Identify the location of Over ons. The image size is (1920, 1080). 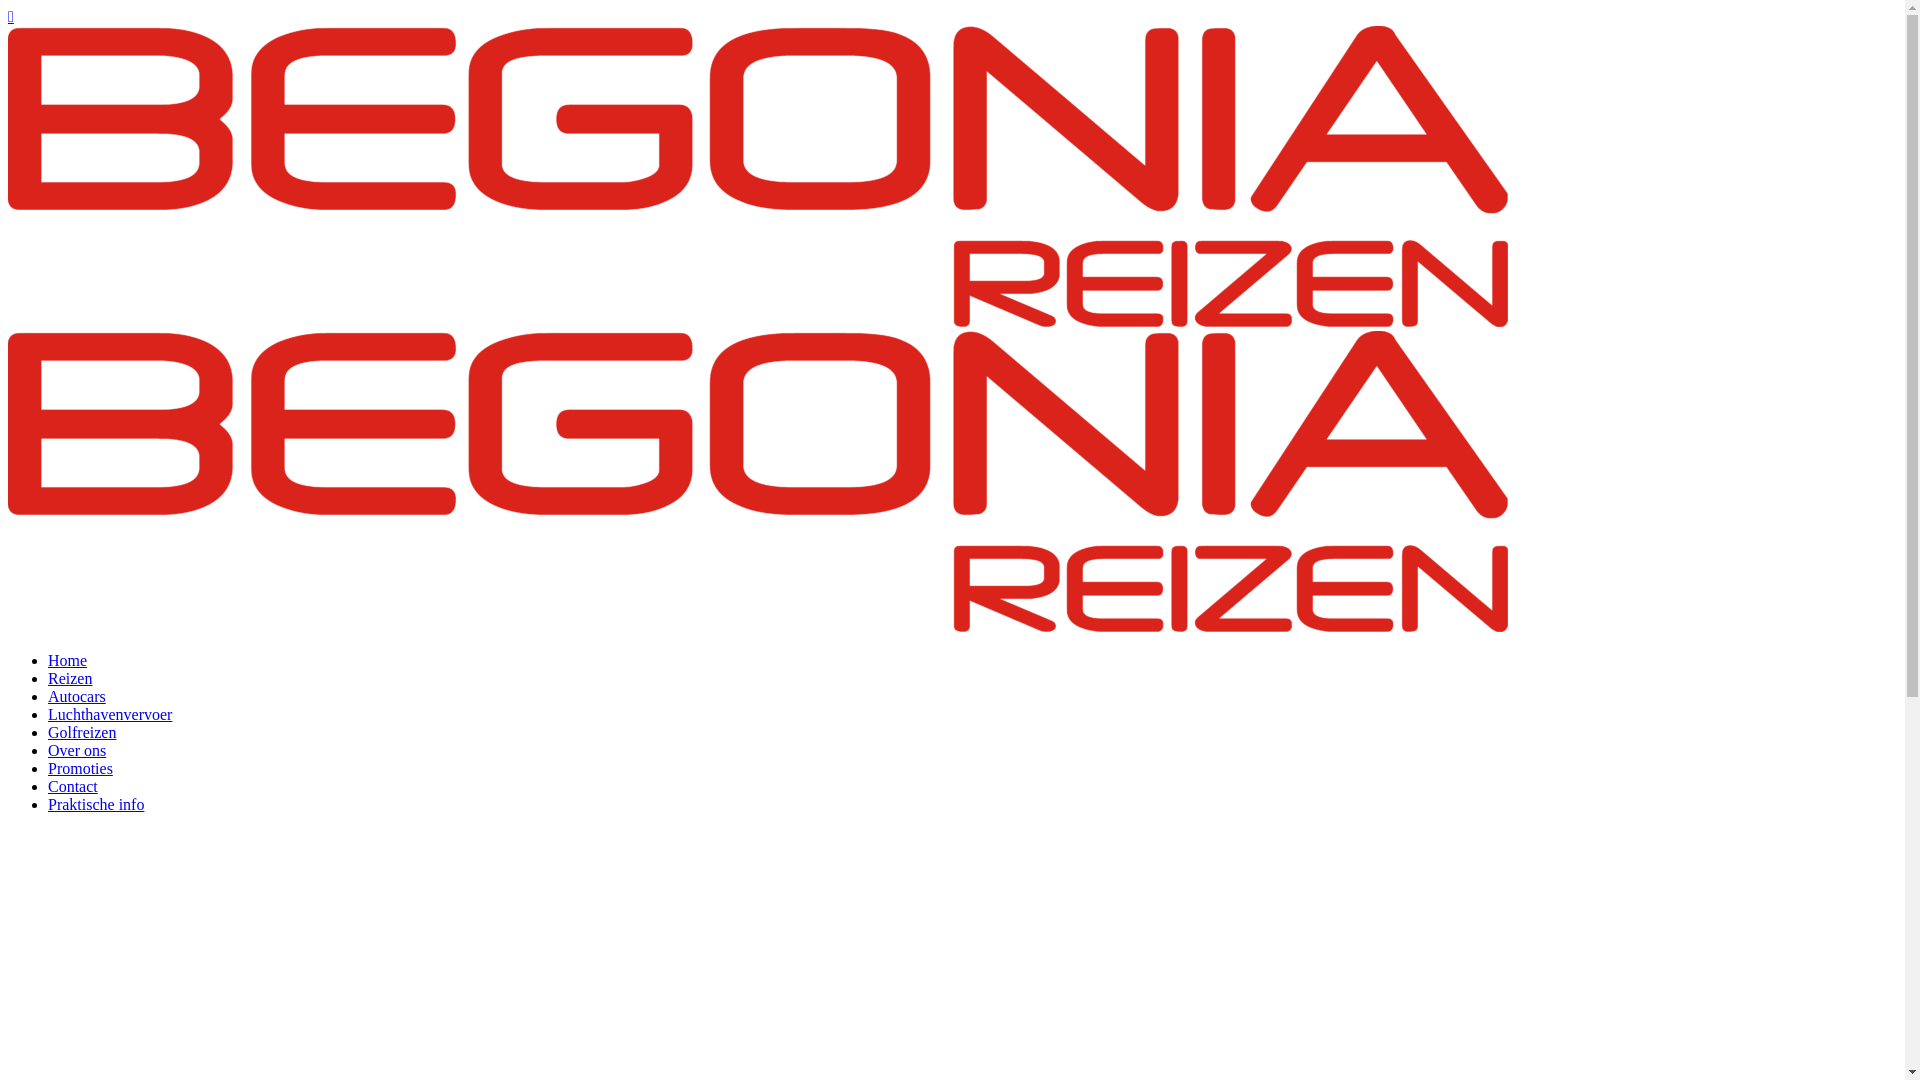
(77, 750).